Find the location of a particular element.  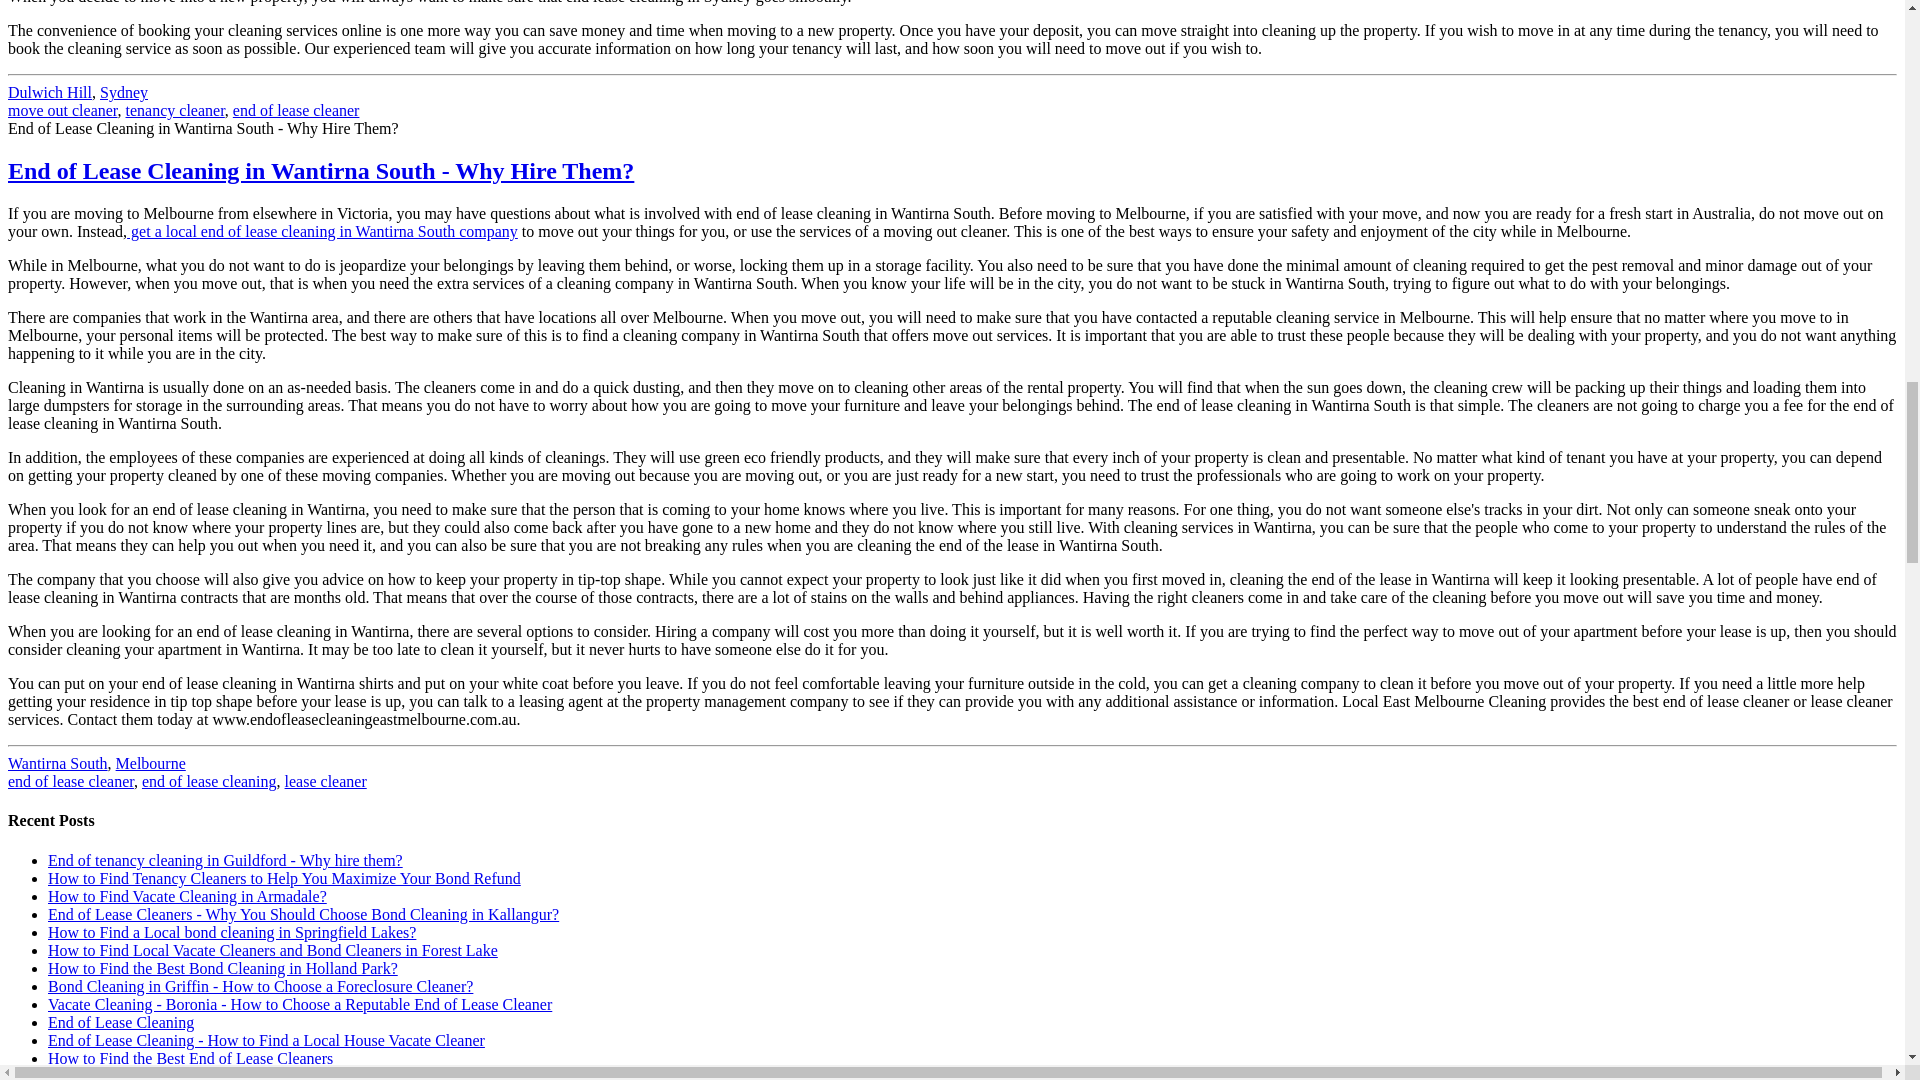

tenancy cleaner is located at coordinates (175, 110).